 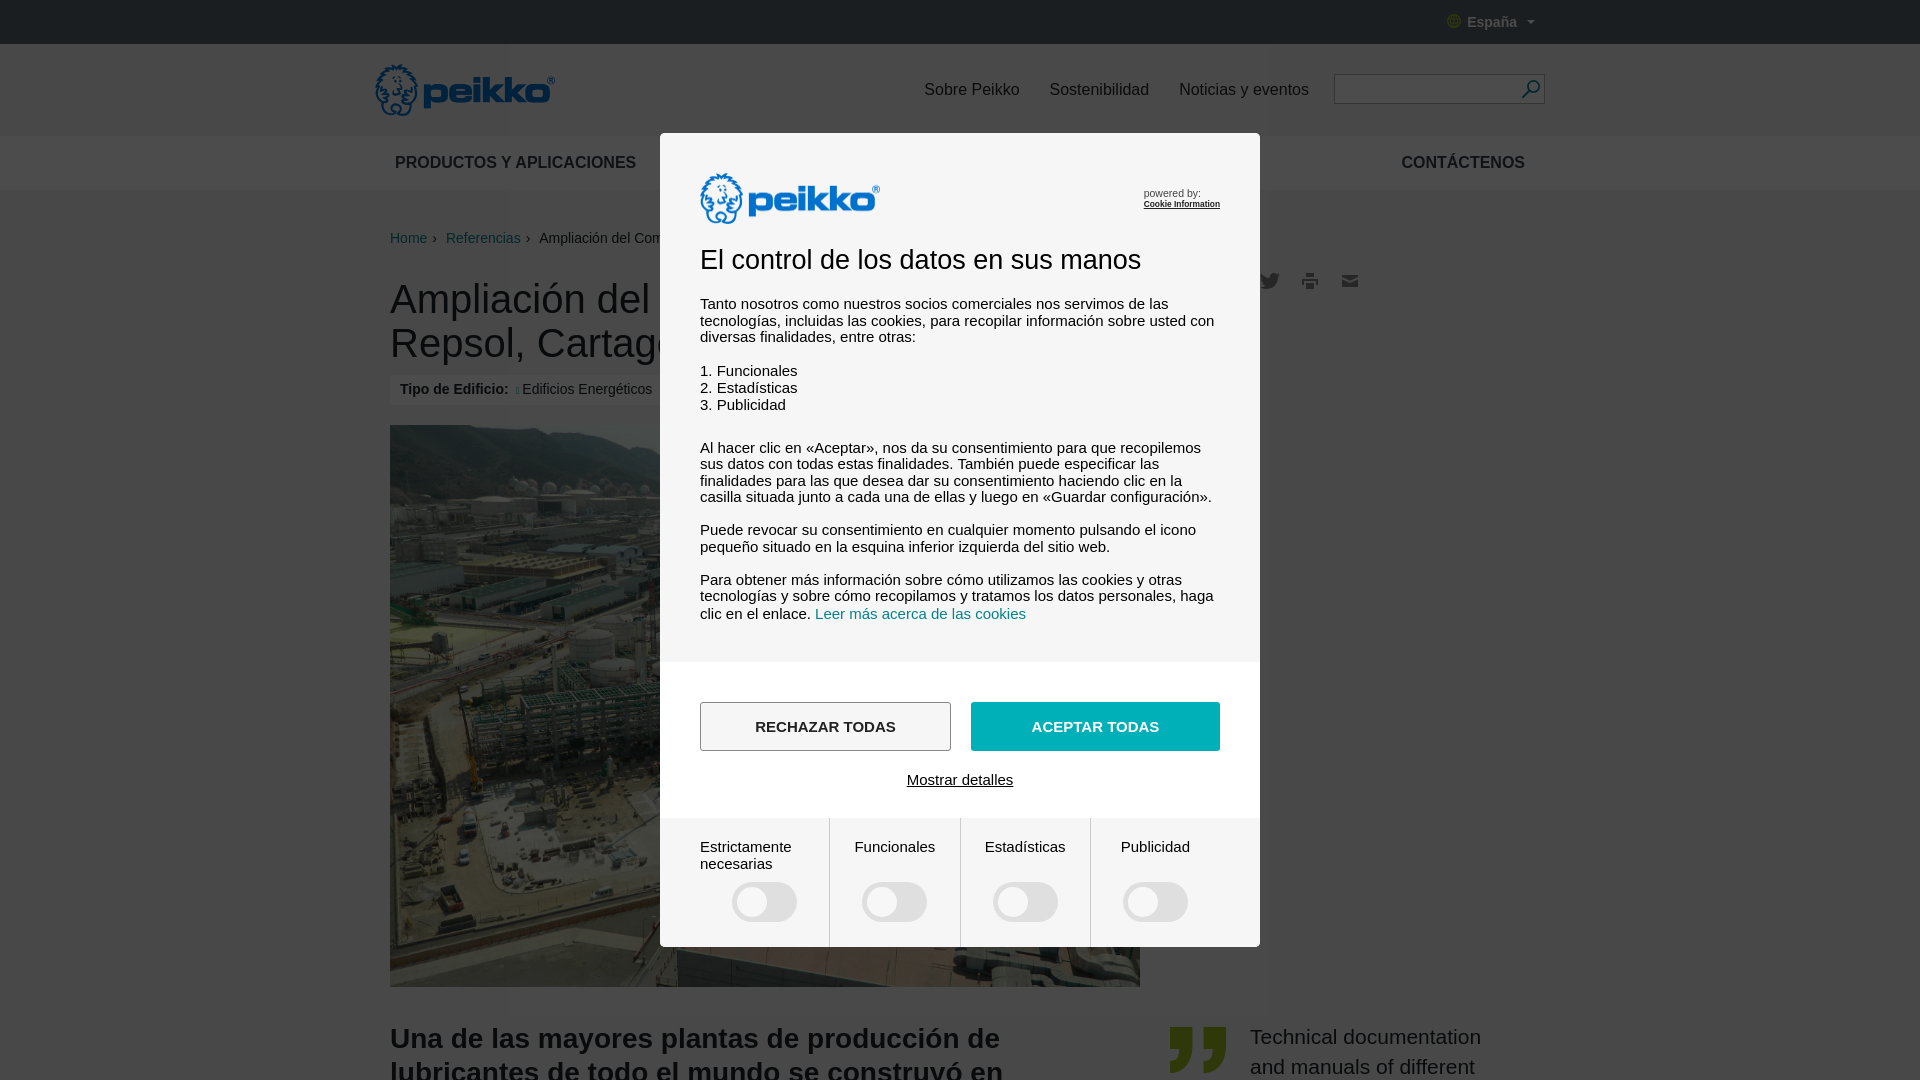 I want to click on Email link, so click(x=1350, y=280).